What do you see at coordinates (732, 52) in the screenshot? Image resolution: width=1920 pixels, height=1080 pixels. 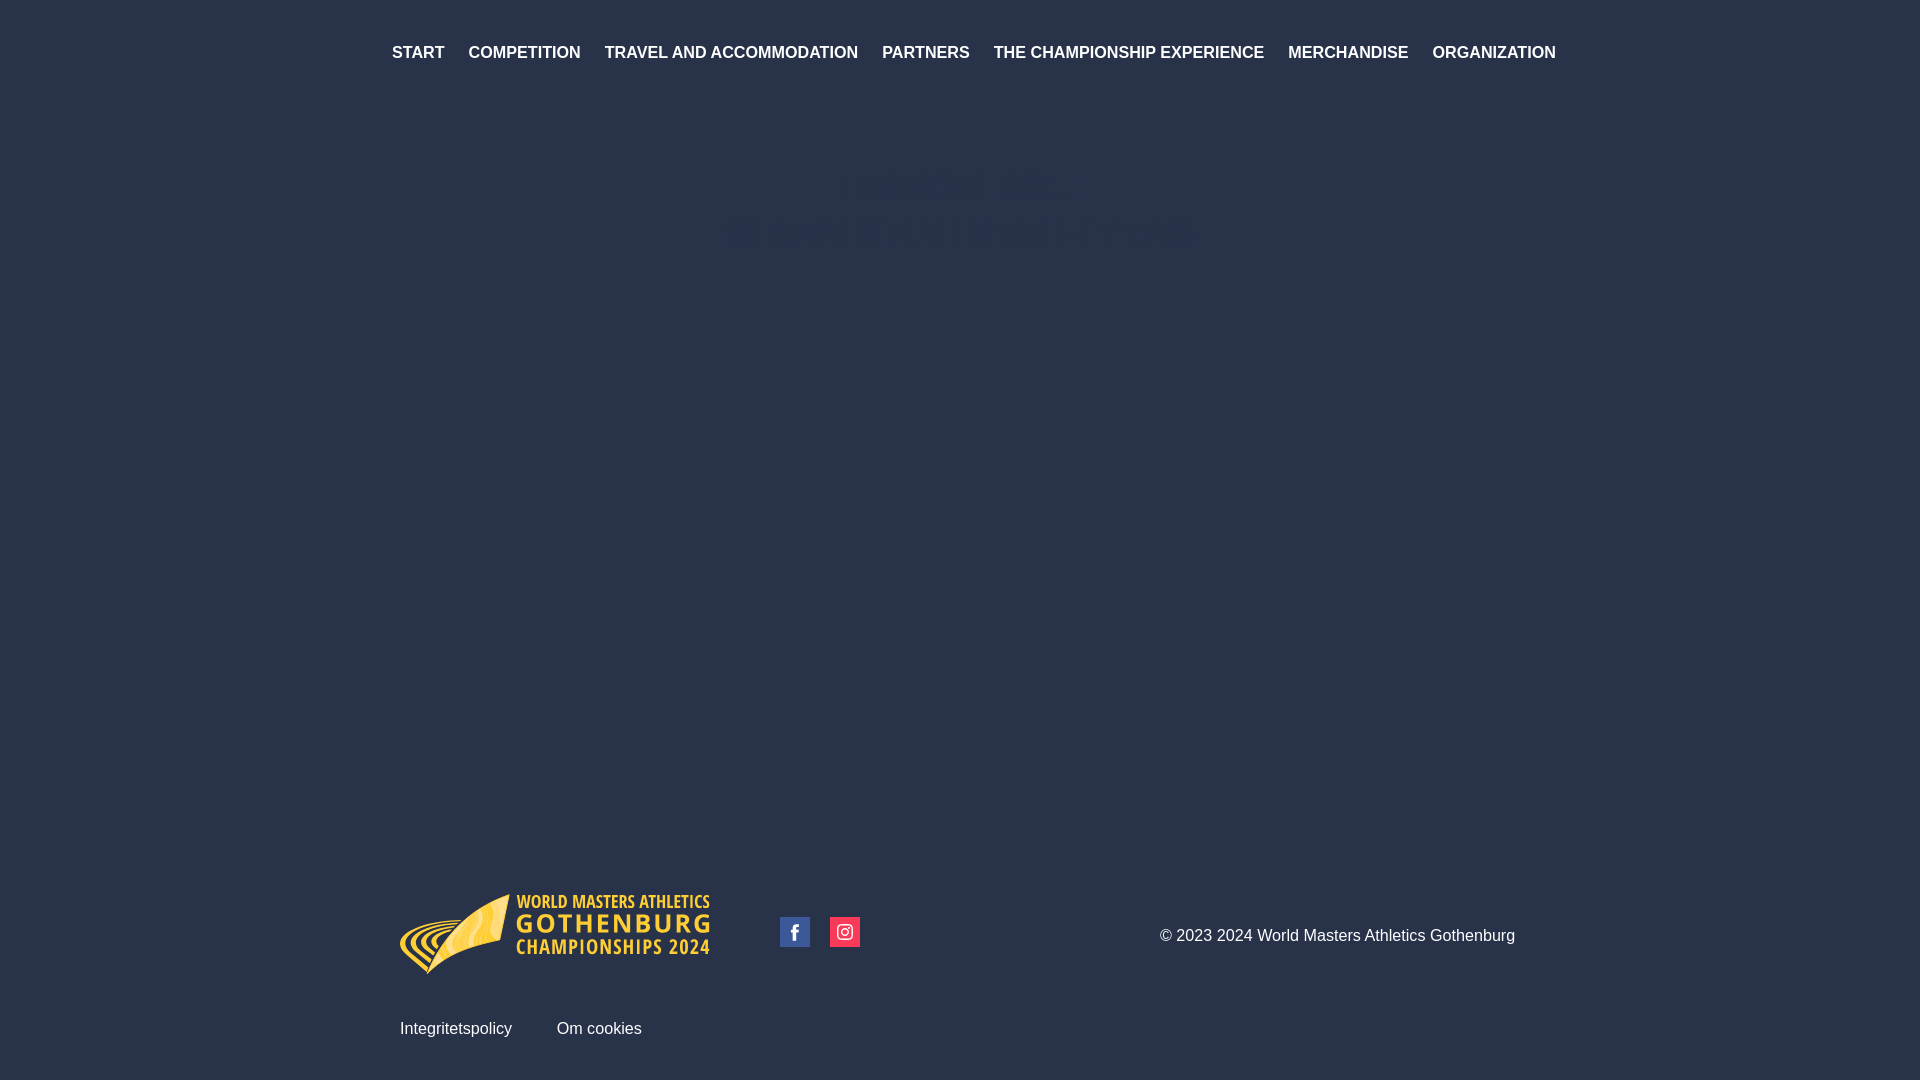 I see `TRAVEL AND ACCOMMODATION` at bounding box center [732, 52].